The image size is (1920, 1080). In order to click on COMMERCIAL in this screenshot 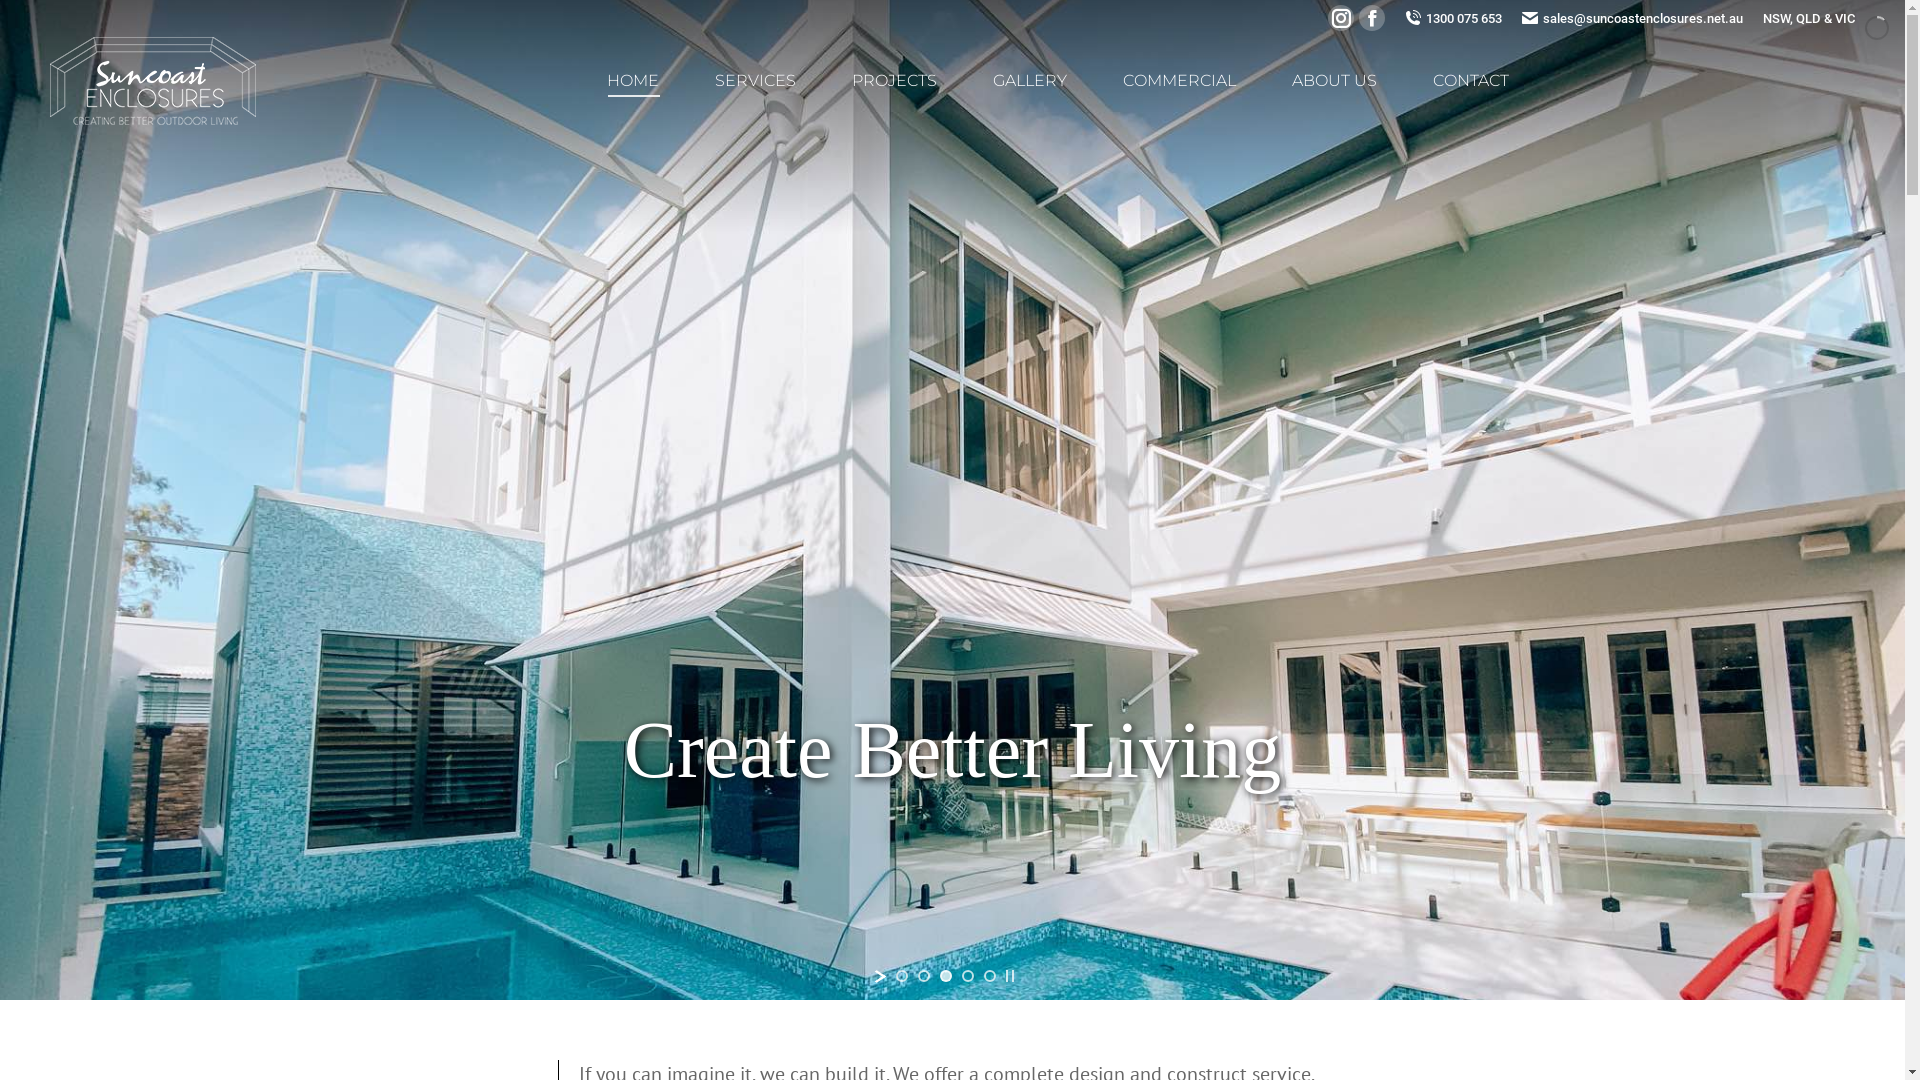, I will do `click(1180, 81)`.